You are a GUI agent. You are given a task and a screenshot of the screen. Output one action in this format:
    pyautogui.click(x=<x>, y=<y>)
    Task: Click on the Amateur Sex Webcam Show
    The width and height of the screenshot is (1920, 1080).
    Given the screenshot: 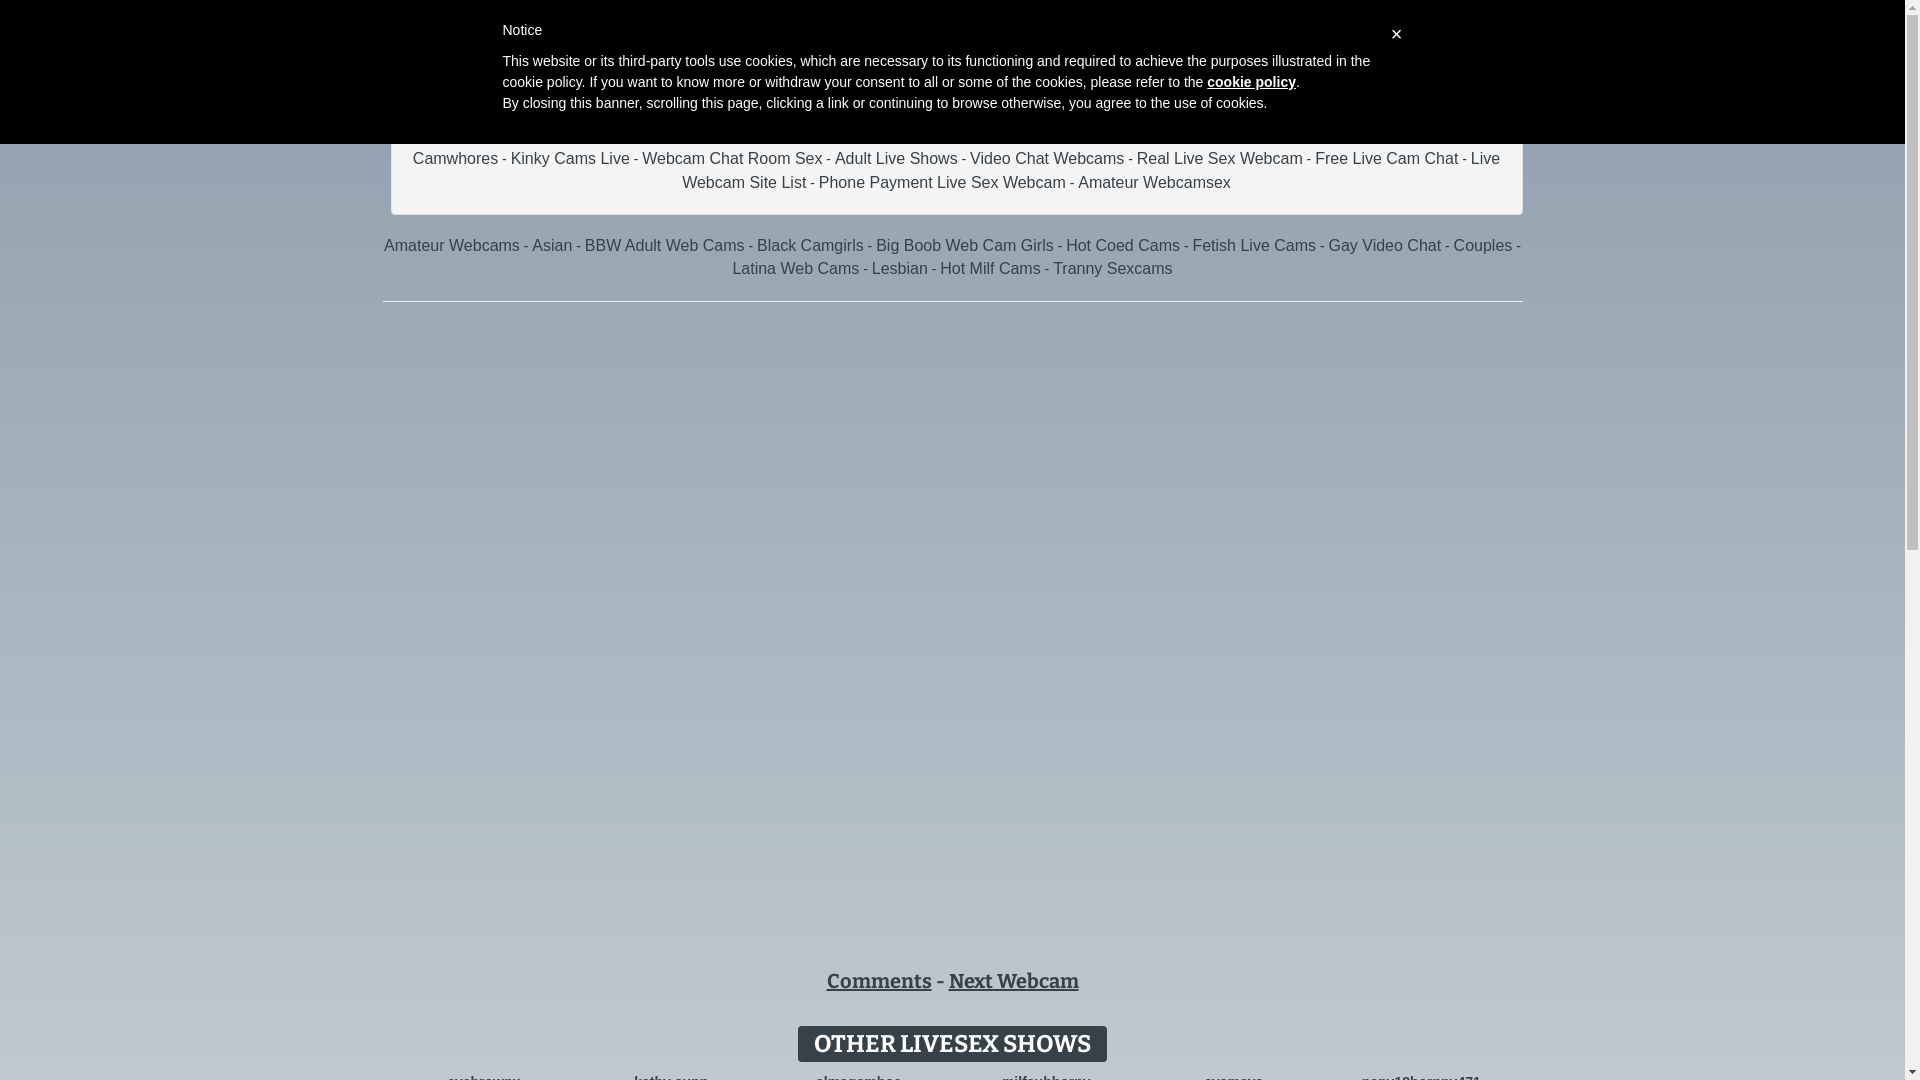 What is the action you would take?
    pyautogui.click(x=971, y=134)
    